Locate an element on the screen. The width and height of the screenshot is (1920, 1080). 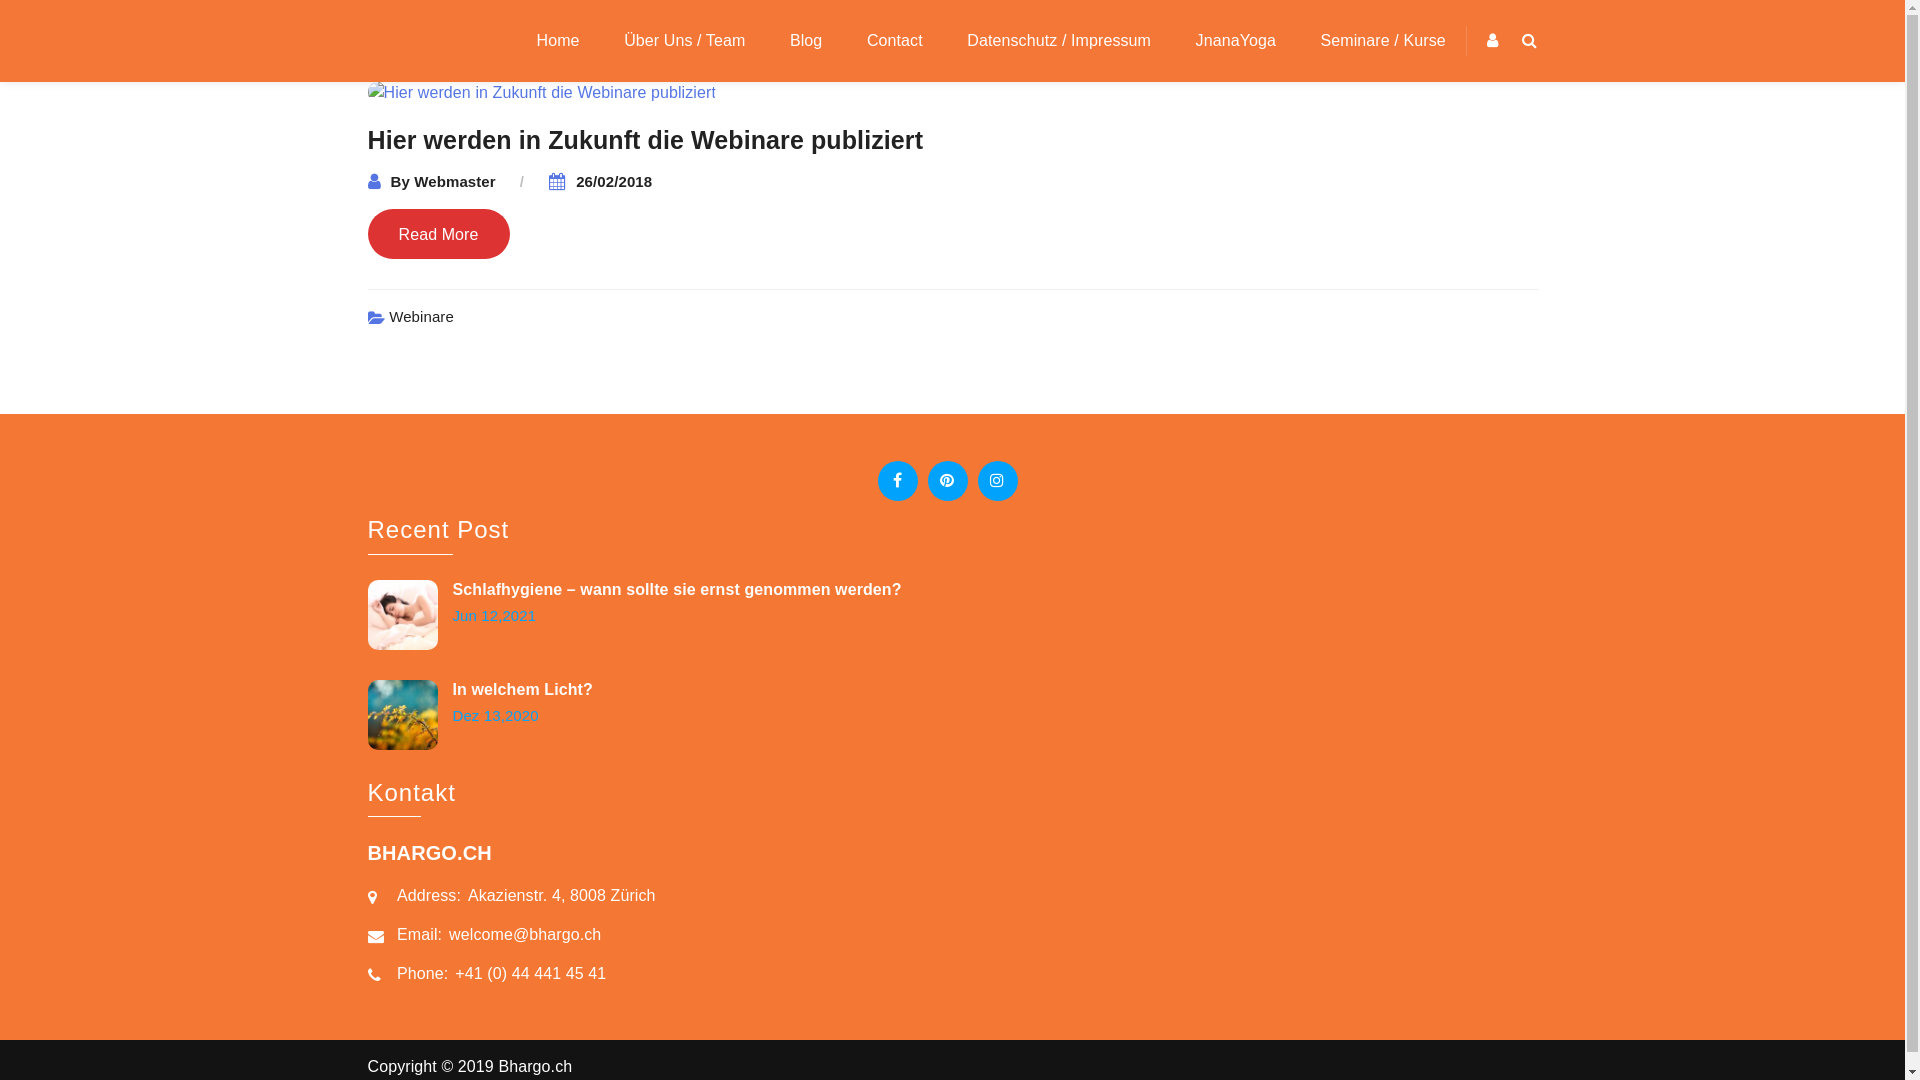
Webinare is located at coordinates (422, 317).